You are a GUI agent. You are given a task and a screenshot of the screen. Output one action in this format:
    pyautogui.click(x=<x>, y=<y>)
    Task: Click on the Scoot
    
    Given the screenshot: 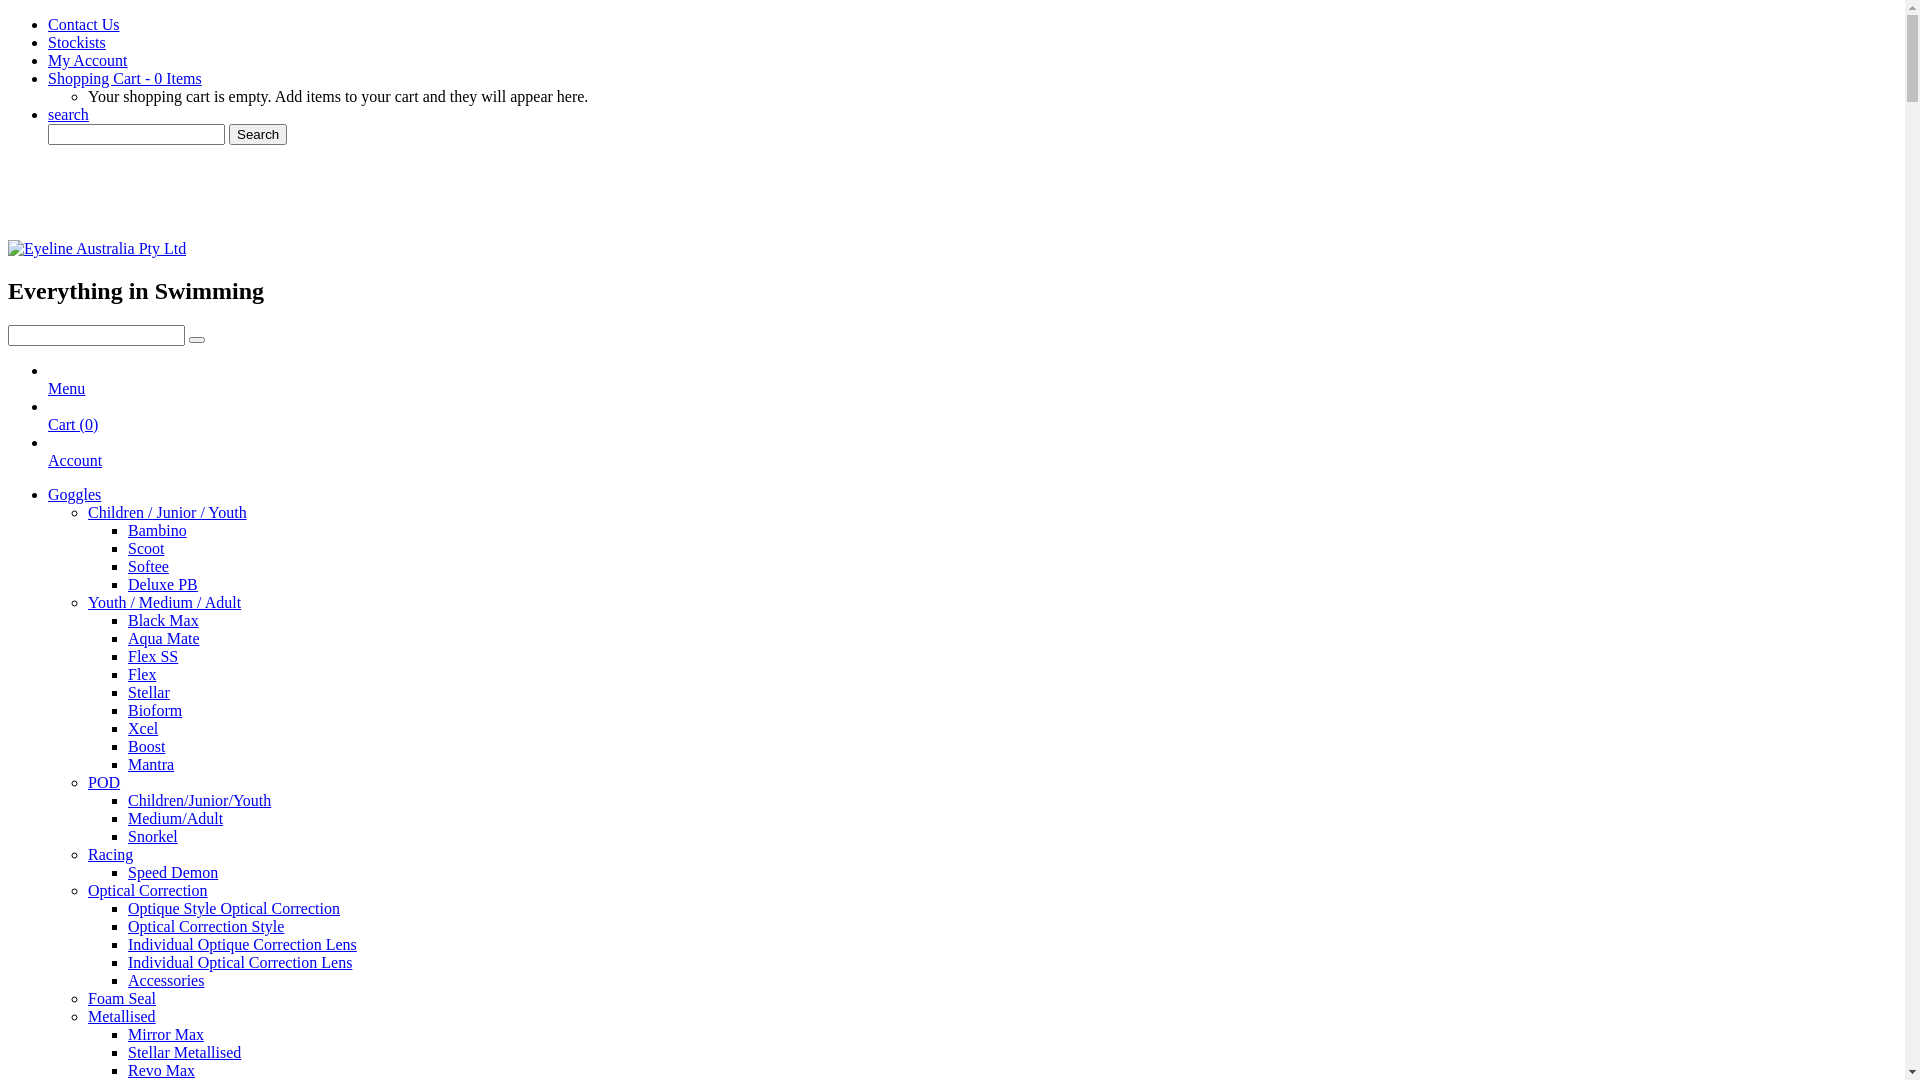 What is the action you would take?
    pyautogui.click(x=146, y=548)
    